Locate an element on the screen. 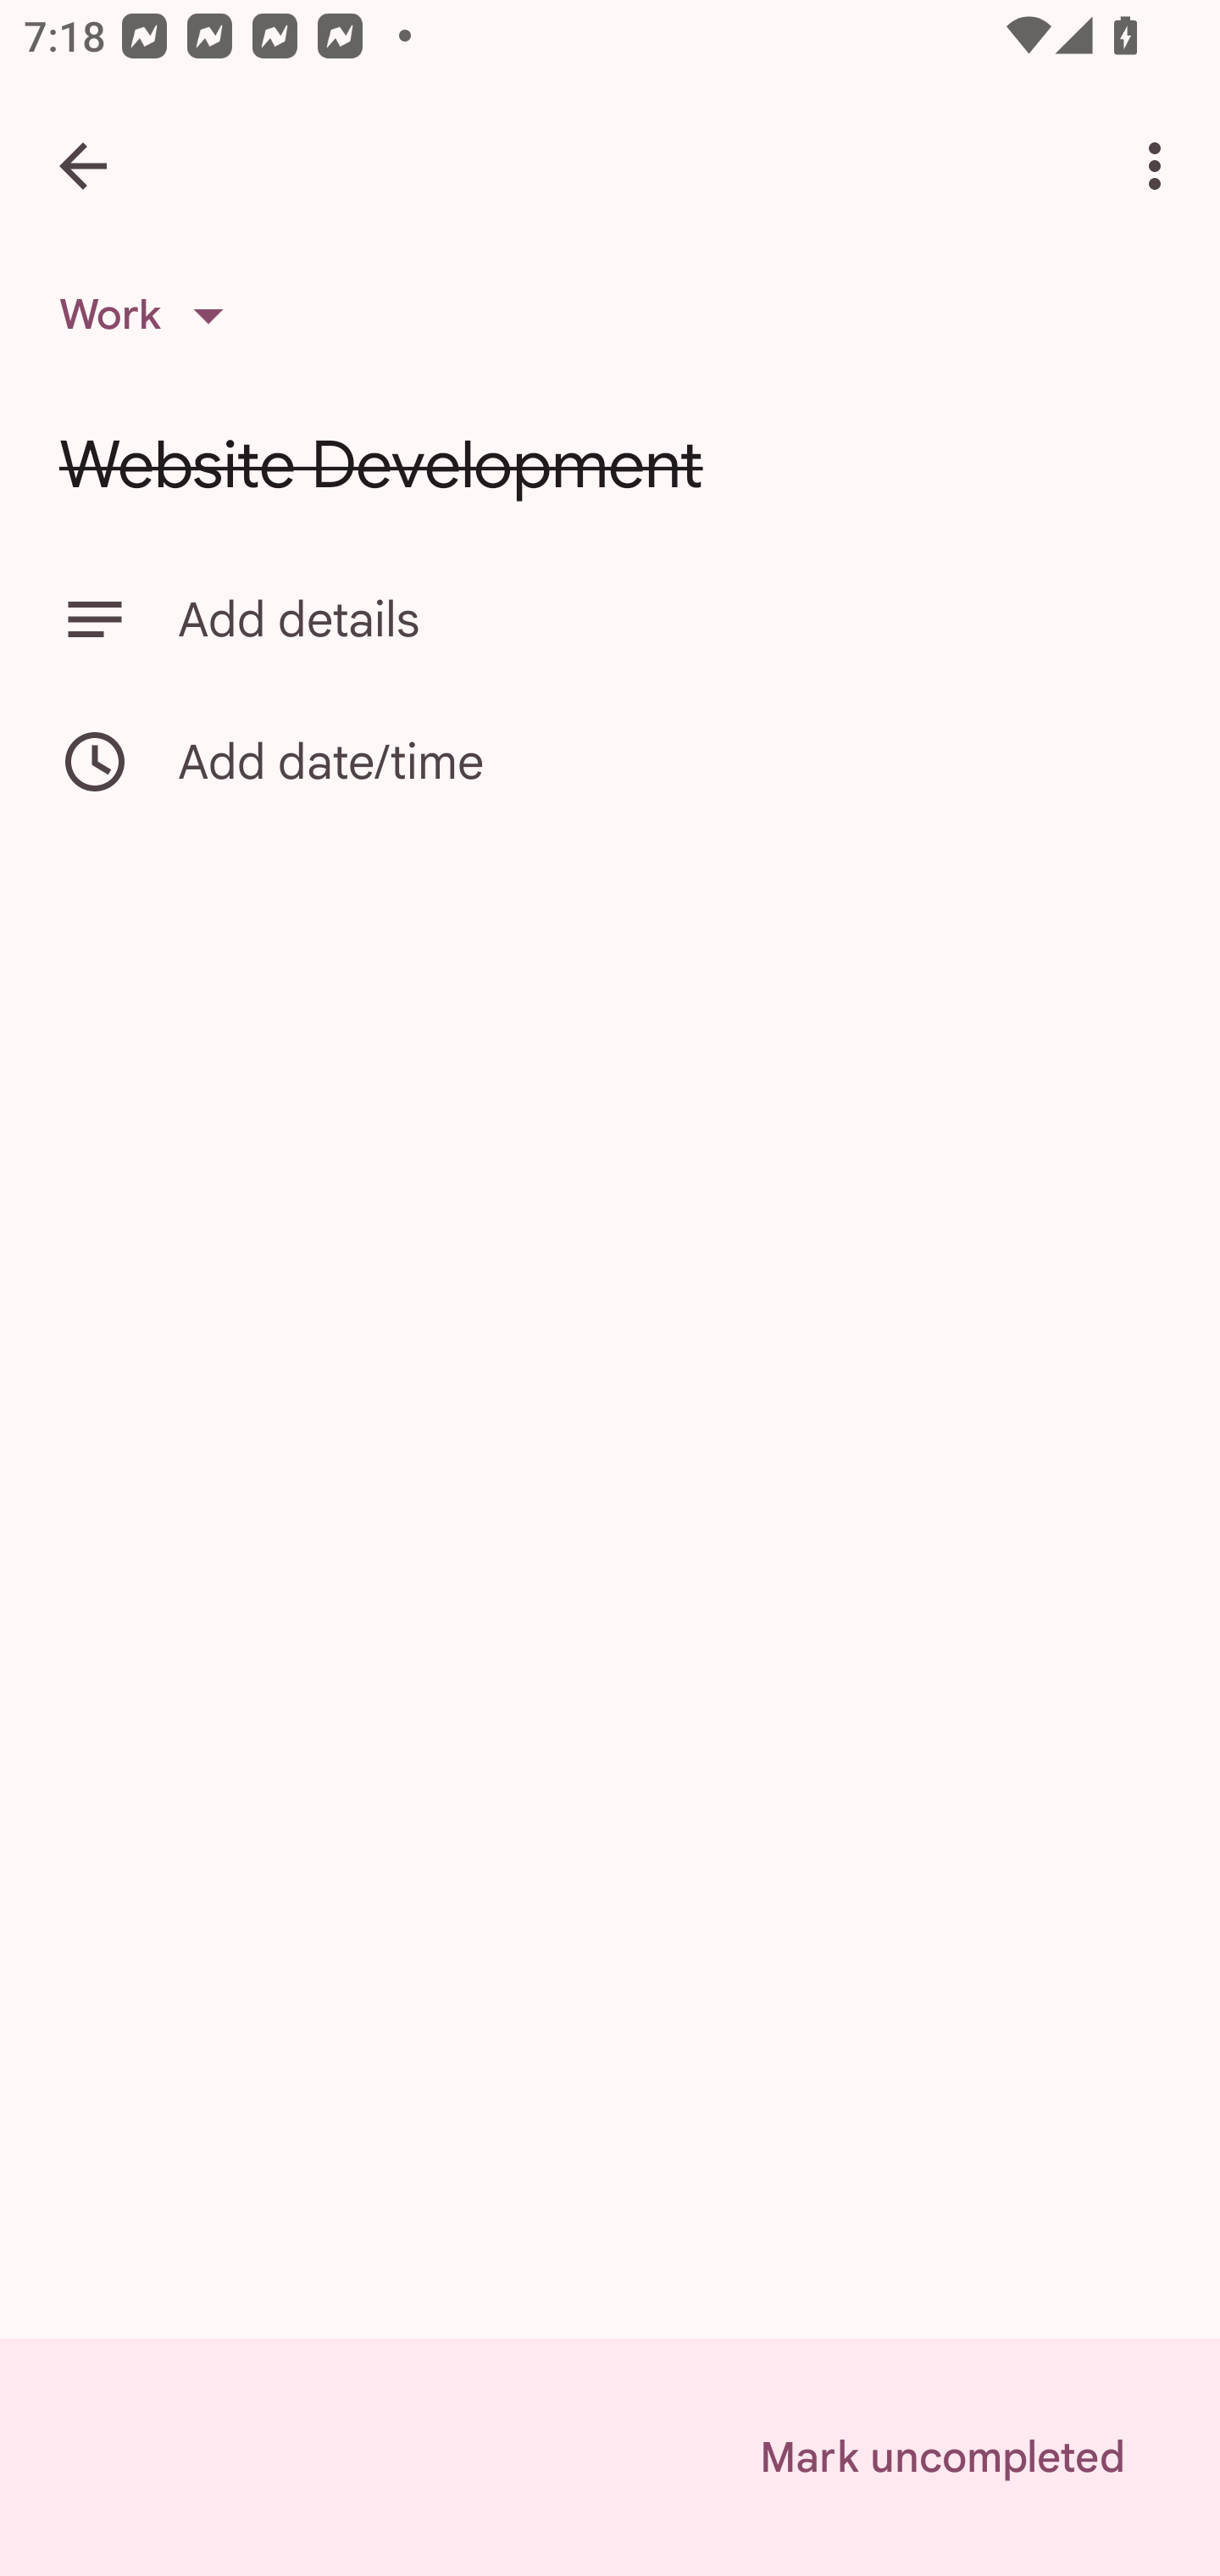  Add details is located at coordinates (669, 619).